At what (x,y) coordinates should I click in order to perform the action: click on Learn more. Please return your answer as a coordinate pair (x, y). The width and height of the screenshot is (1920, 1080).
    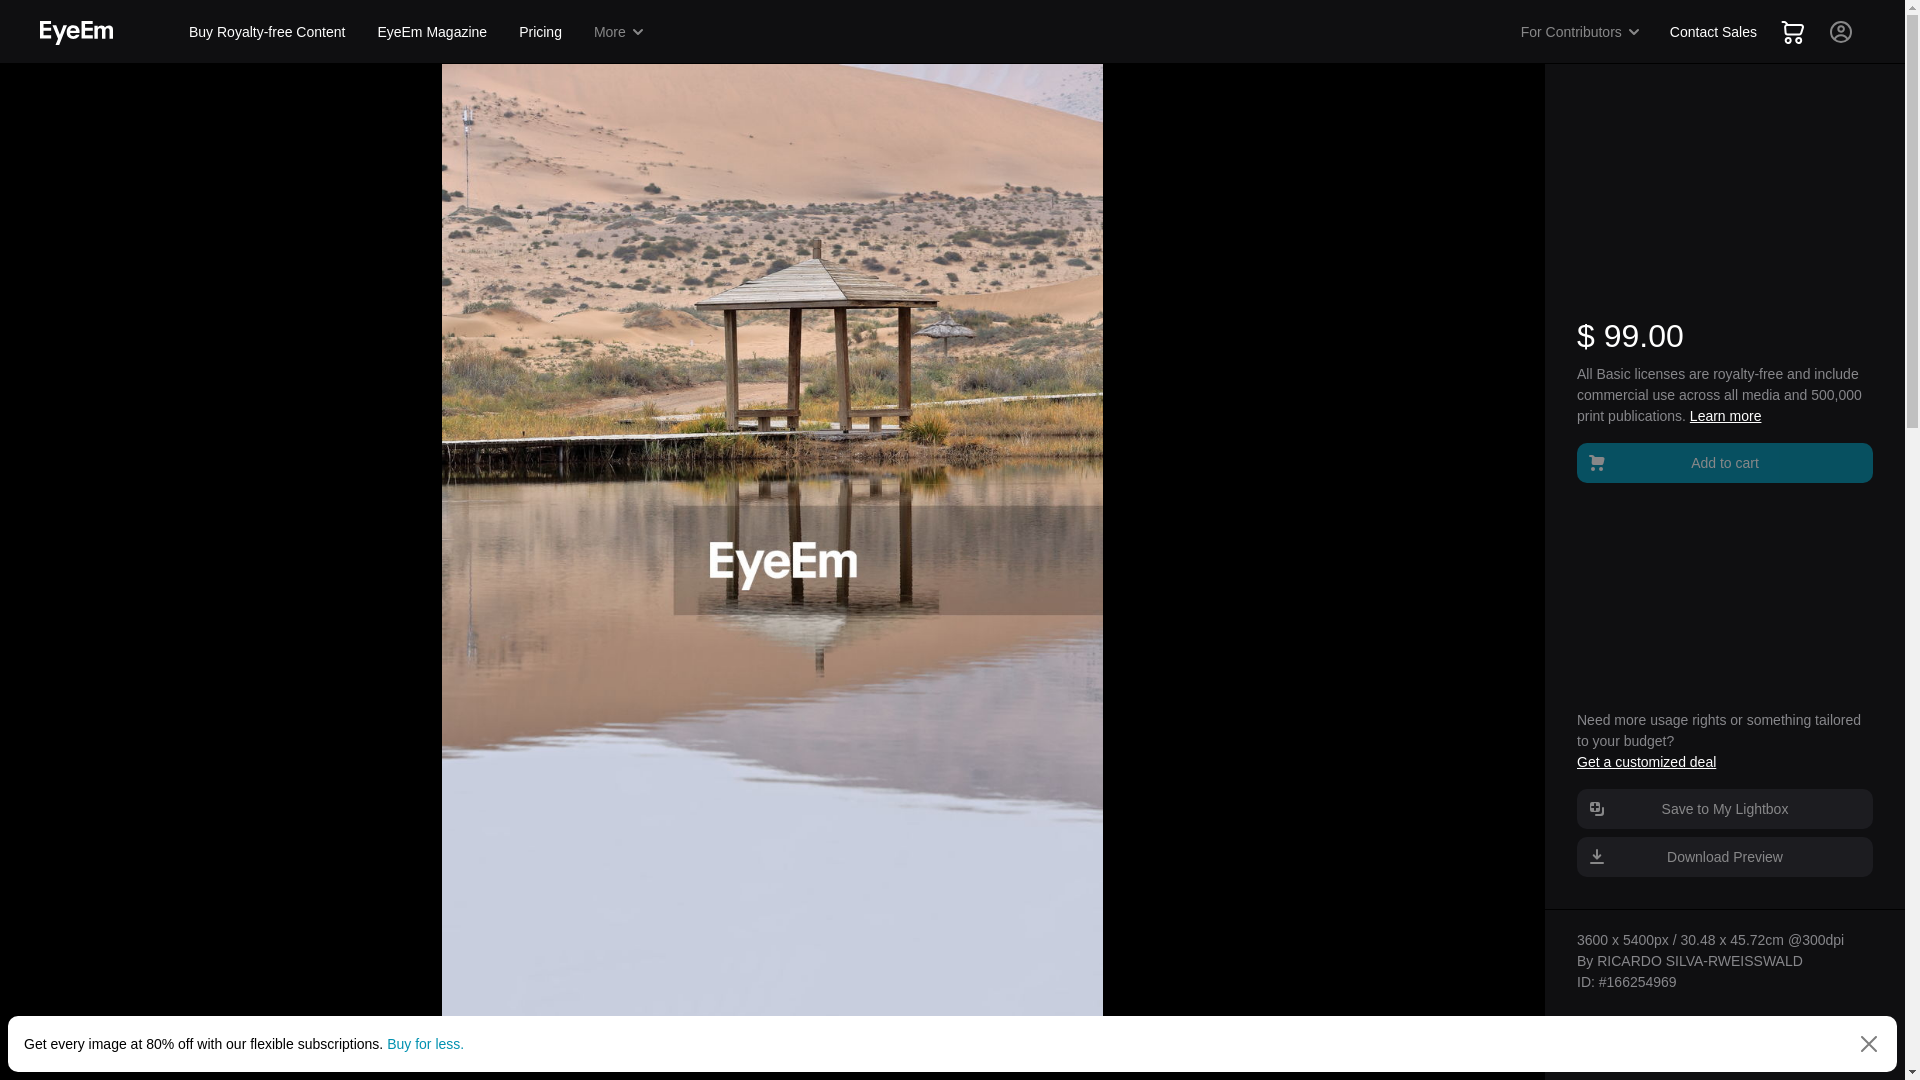
    Looking at the image, I should click on (1726, 416).